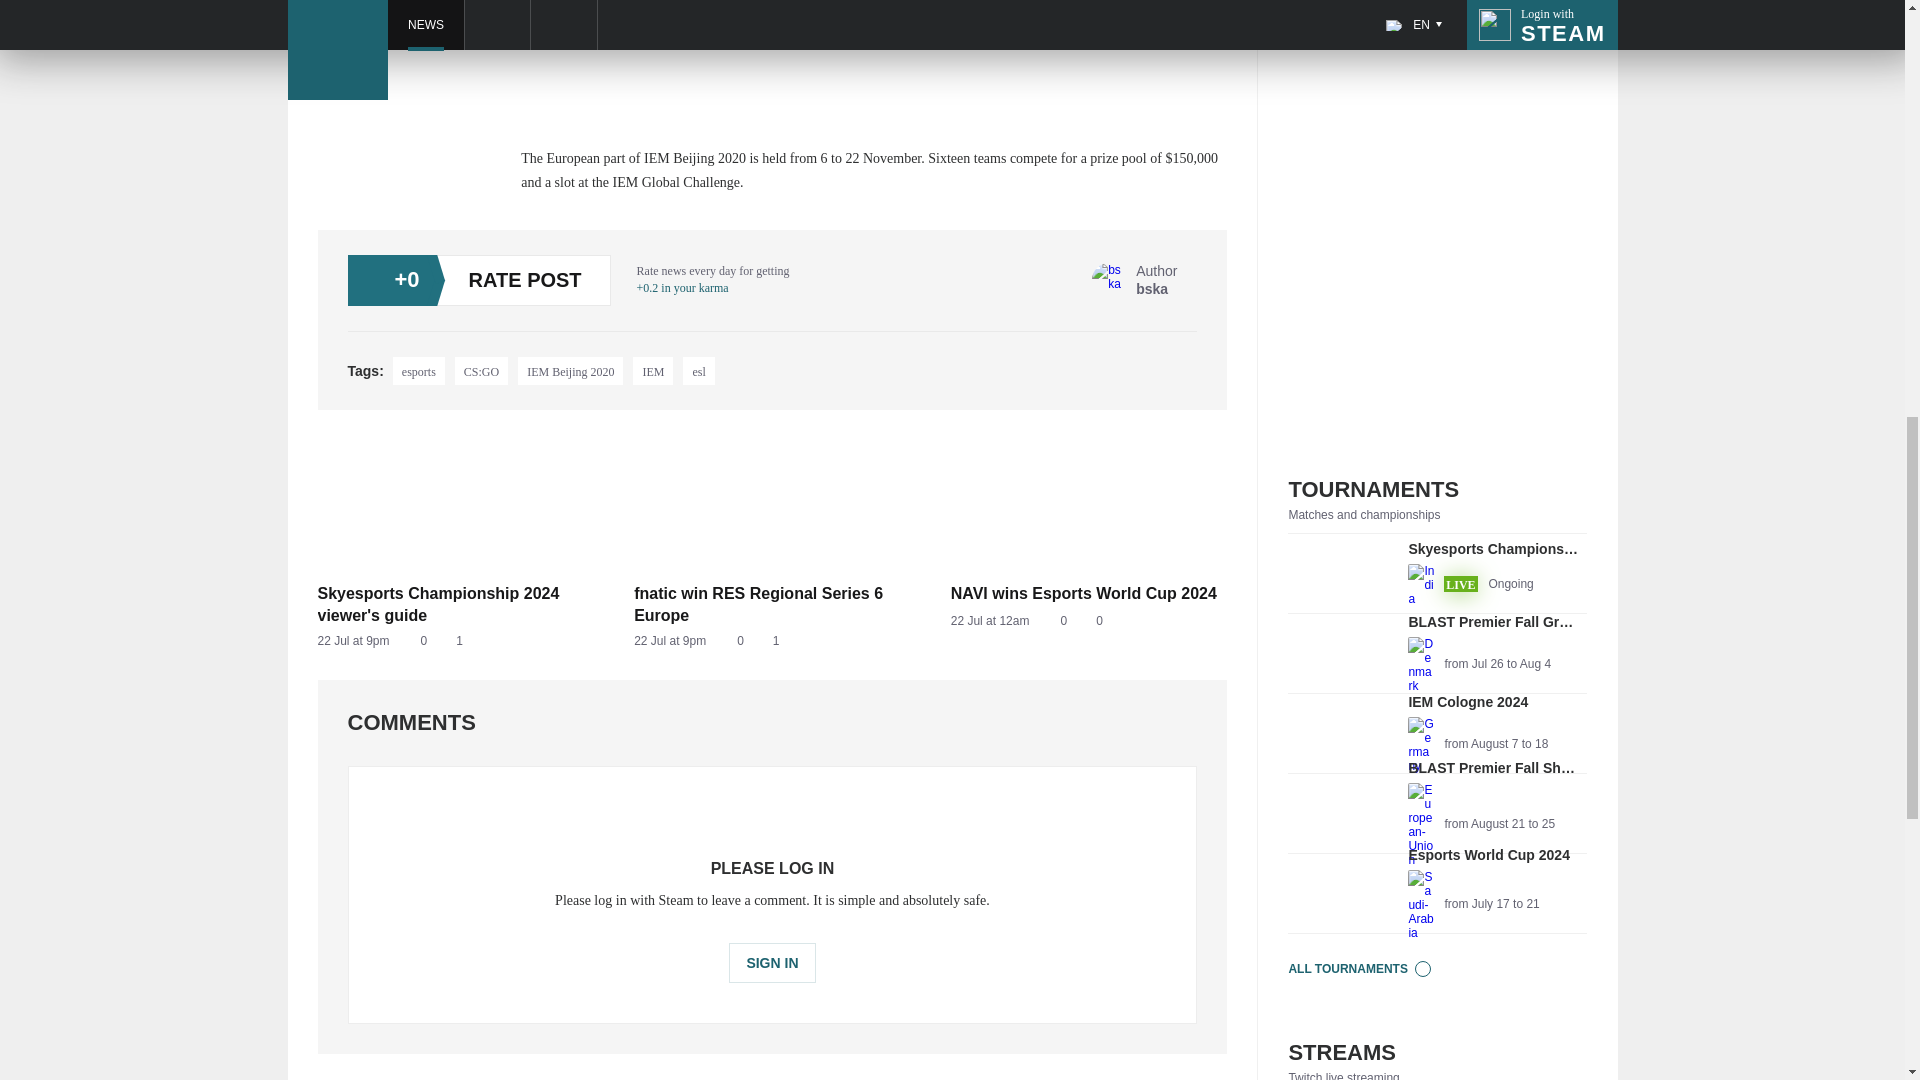  What do you see at coordinates (419, 370) in the screenshot?
I see `Skyesports Championship 2024 viewer's guide` at bounding box center [419, 370].